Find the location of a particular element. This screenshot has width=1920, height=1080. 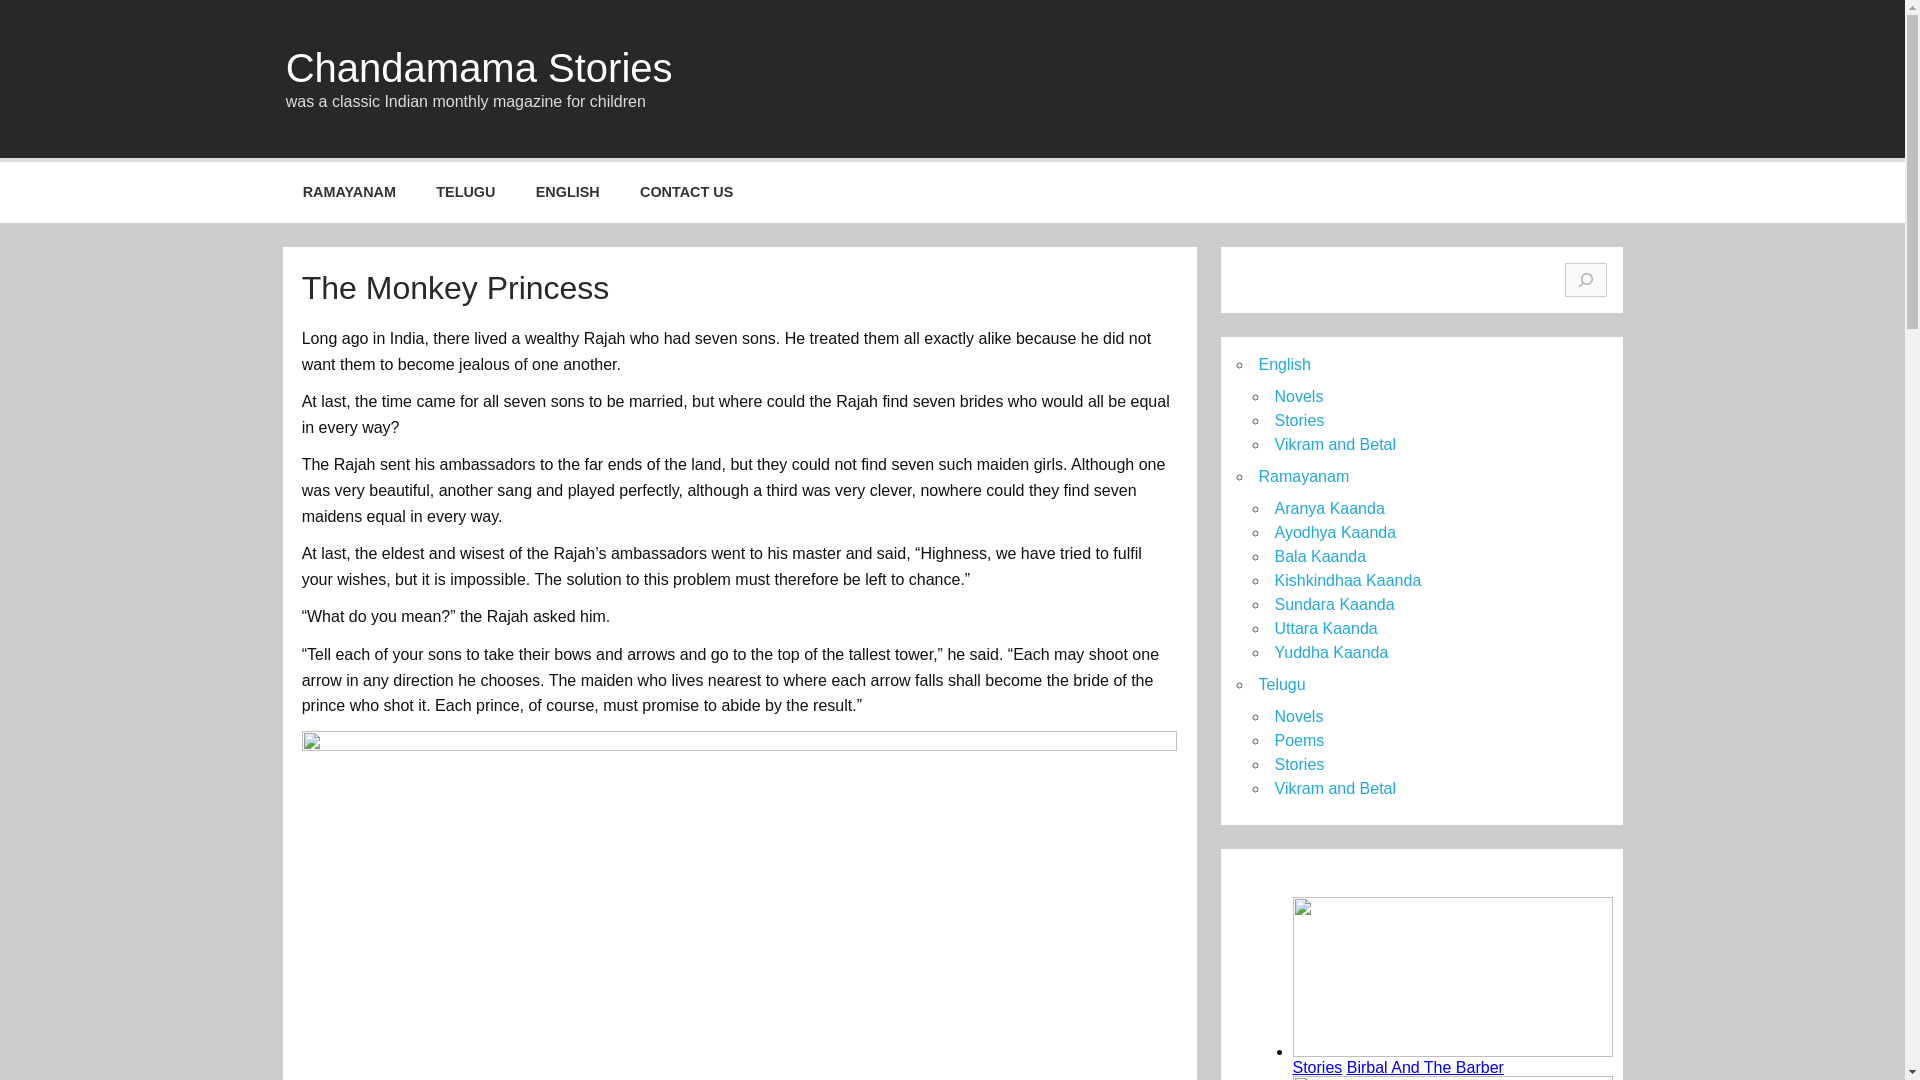

Ayodhya Kaanda is located at coordinates (1334, 532).